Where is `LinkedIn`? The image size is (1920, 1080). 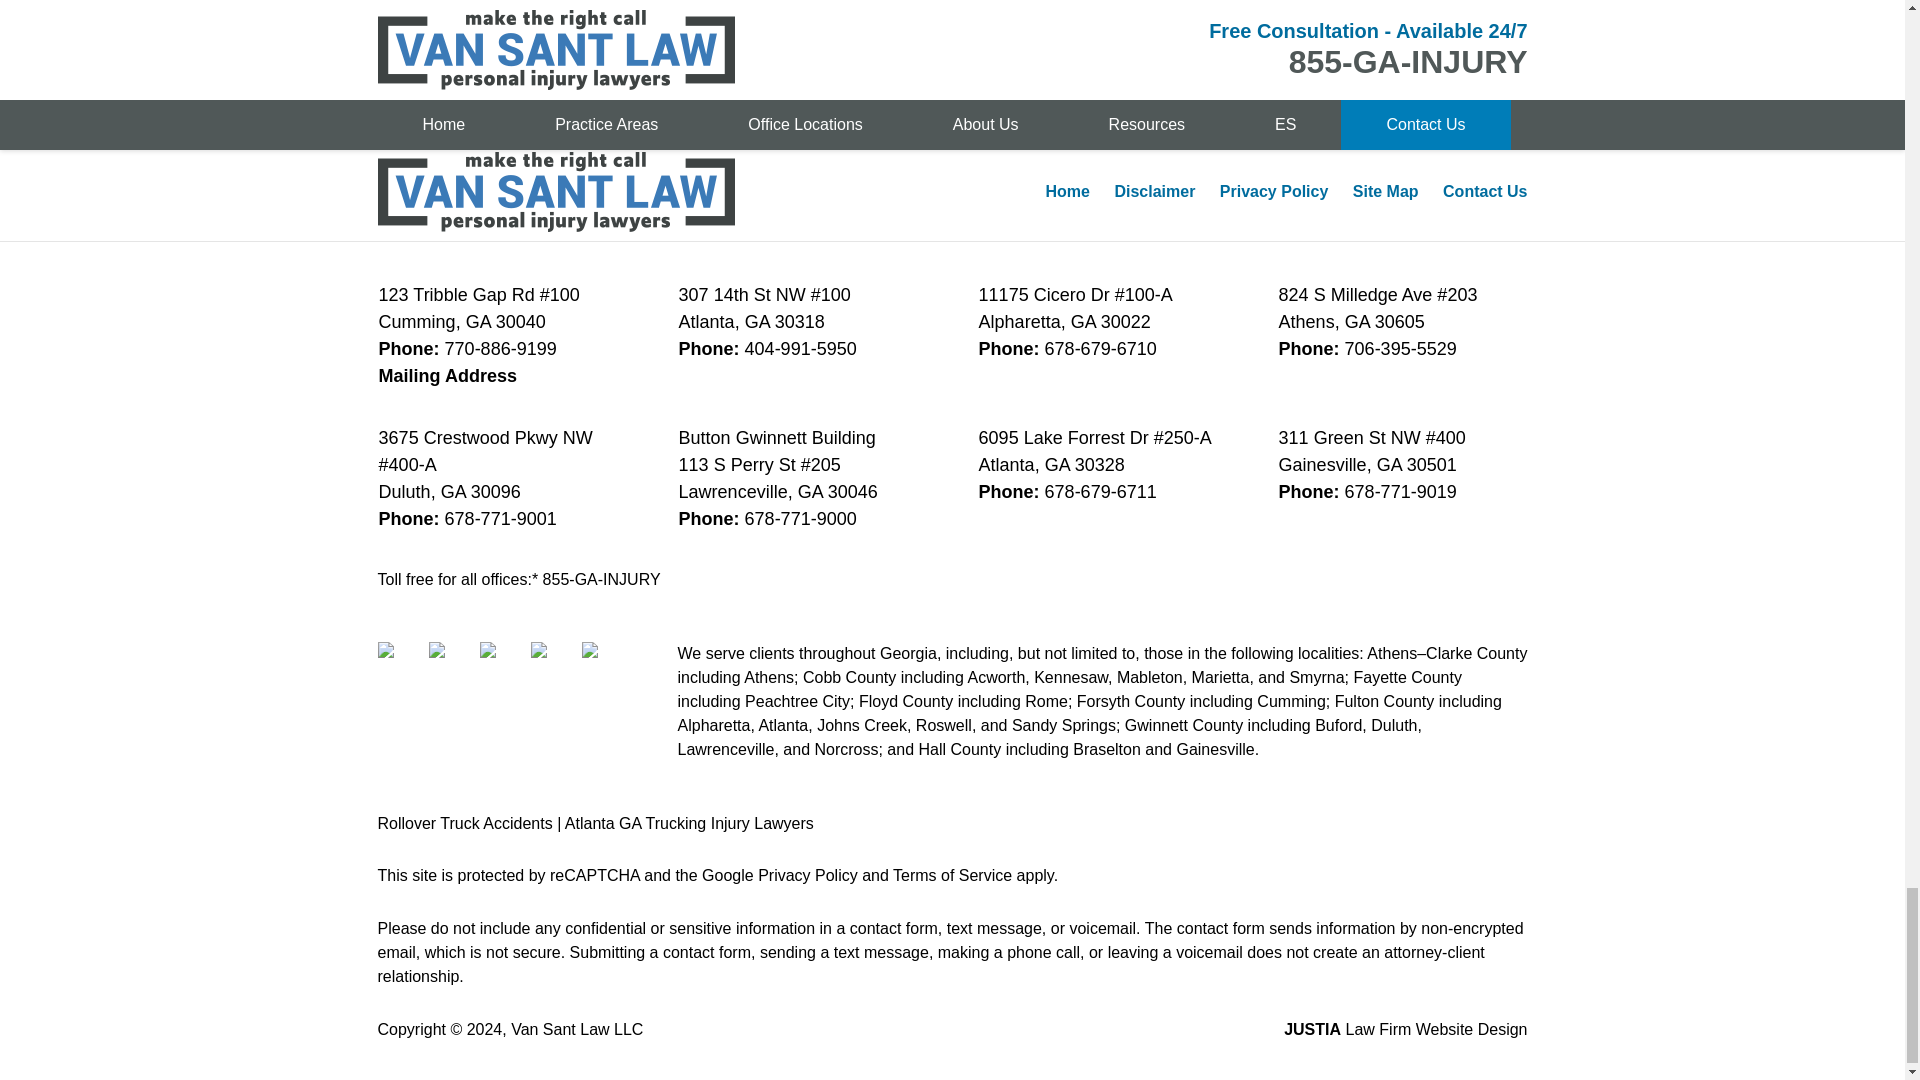 LinkedIn is located at coordinates (503, 664).